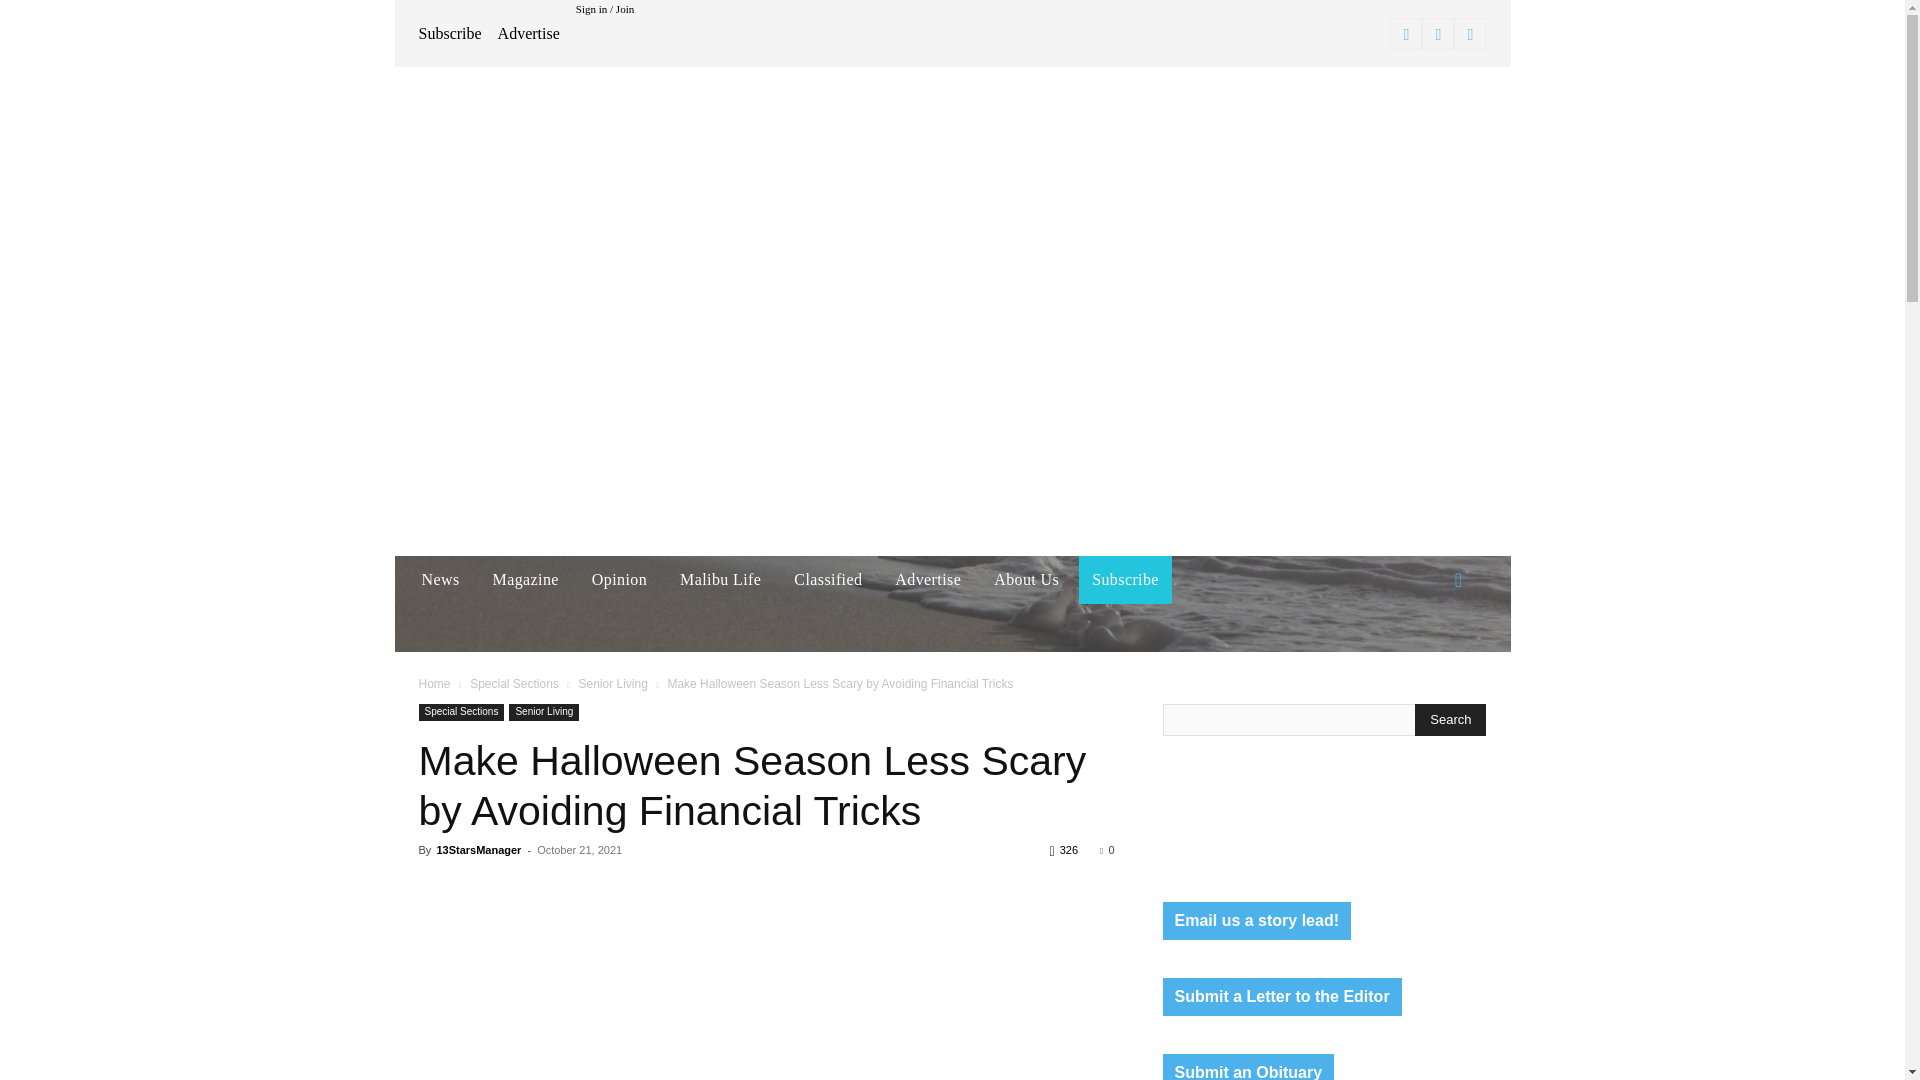  Describe the element at coordinates (612, 684) in the screenshot. I see `View all posts in Senior Living` at that location.